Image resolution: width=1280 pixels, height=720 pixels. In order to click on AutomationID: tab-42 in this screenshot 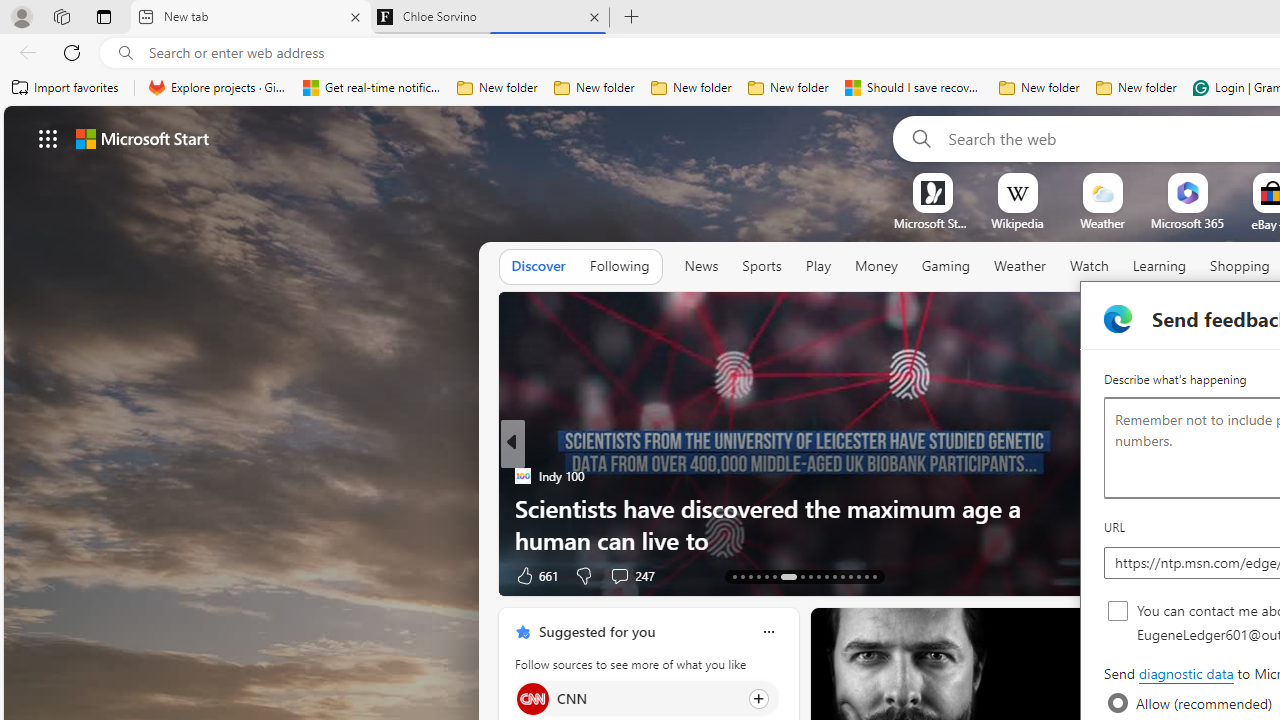, I will do `click(874, 576)`.